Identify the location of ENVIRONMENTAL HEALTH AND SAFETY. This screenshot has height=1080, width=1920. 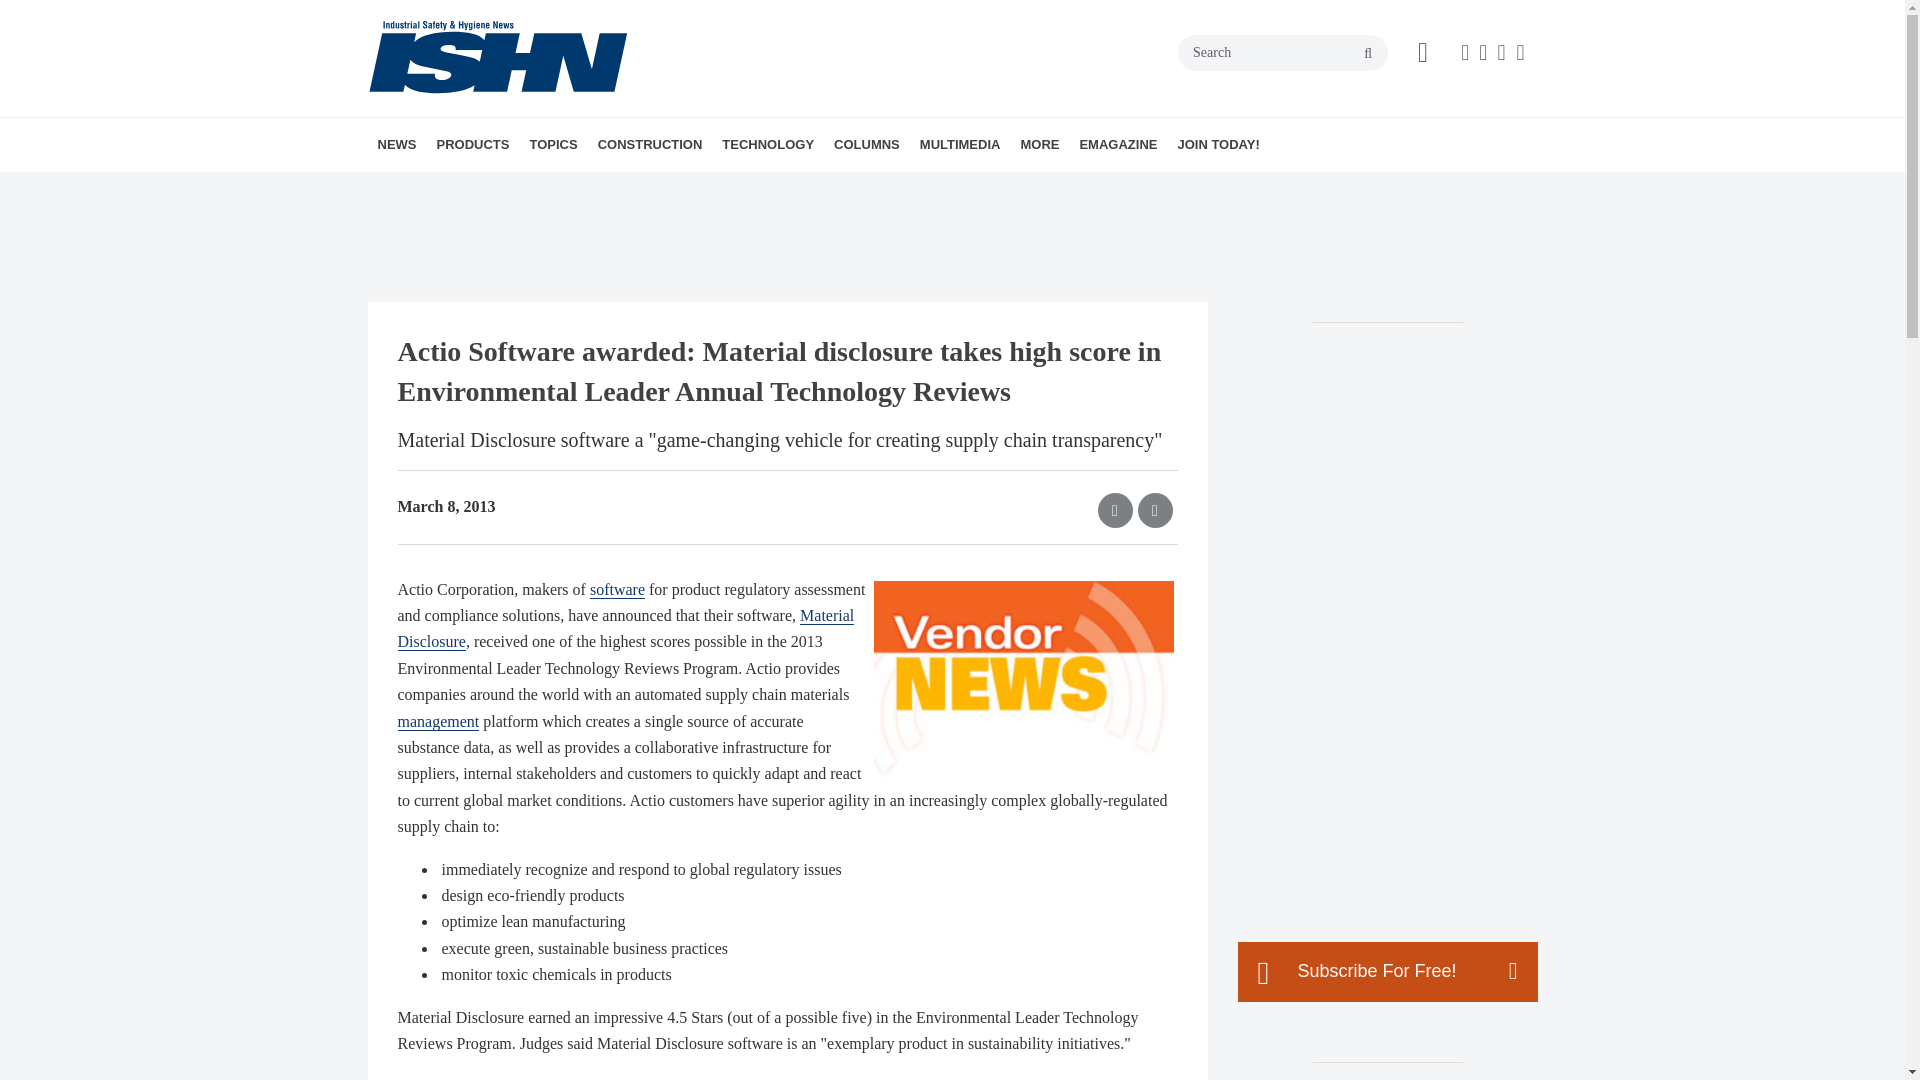
(644, 199).